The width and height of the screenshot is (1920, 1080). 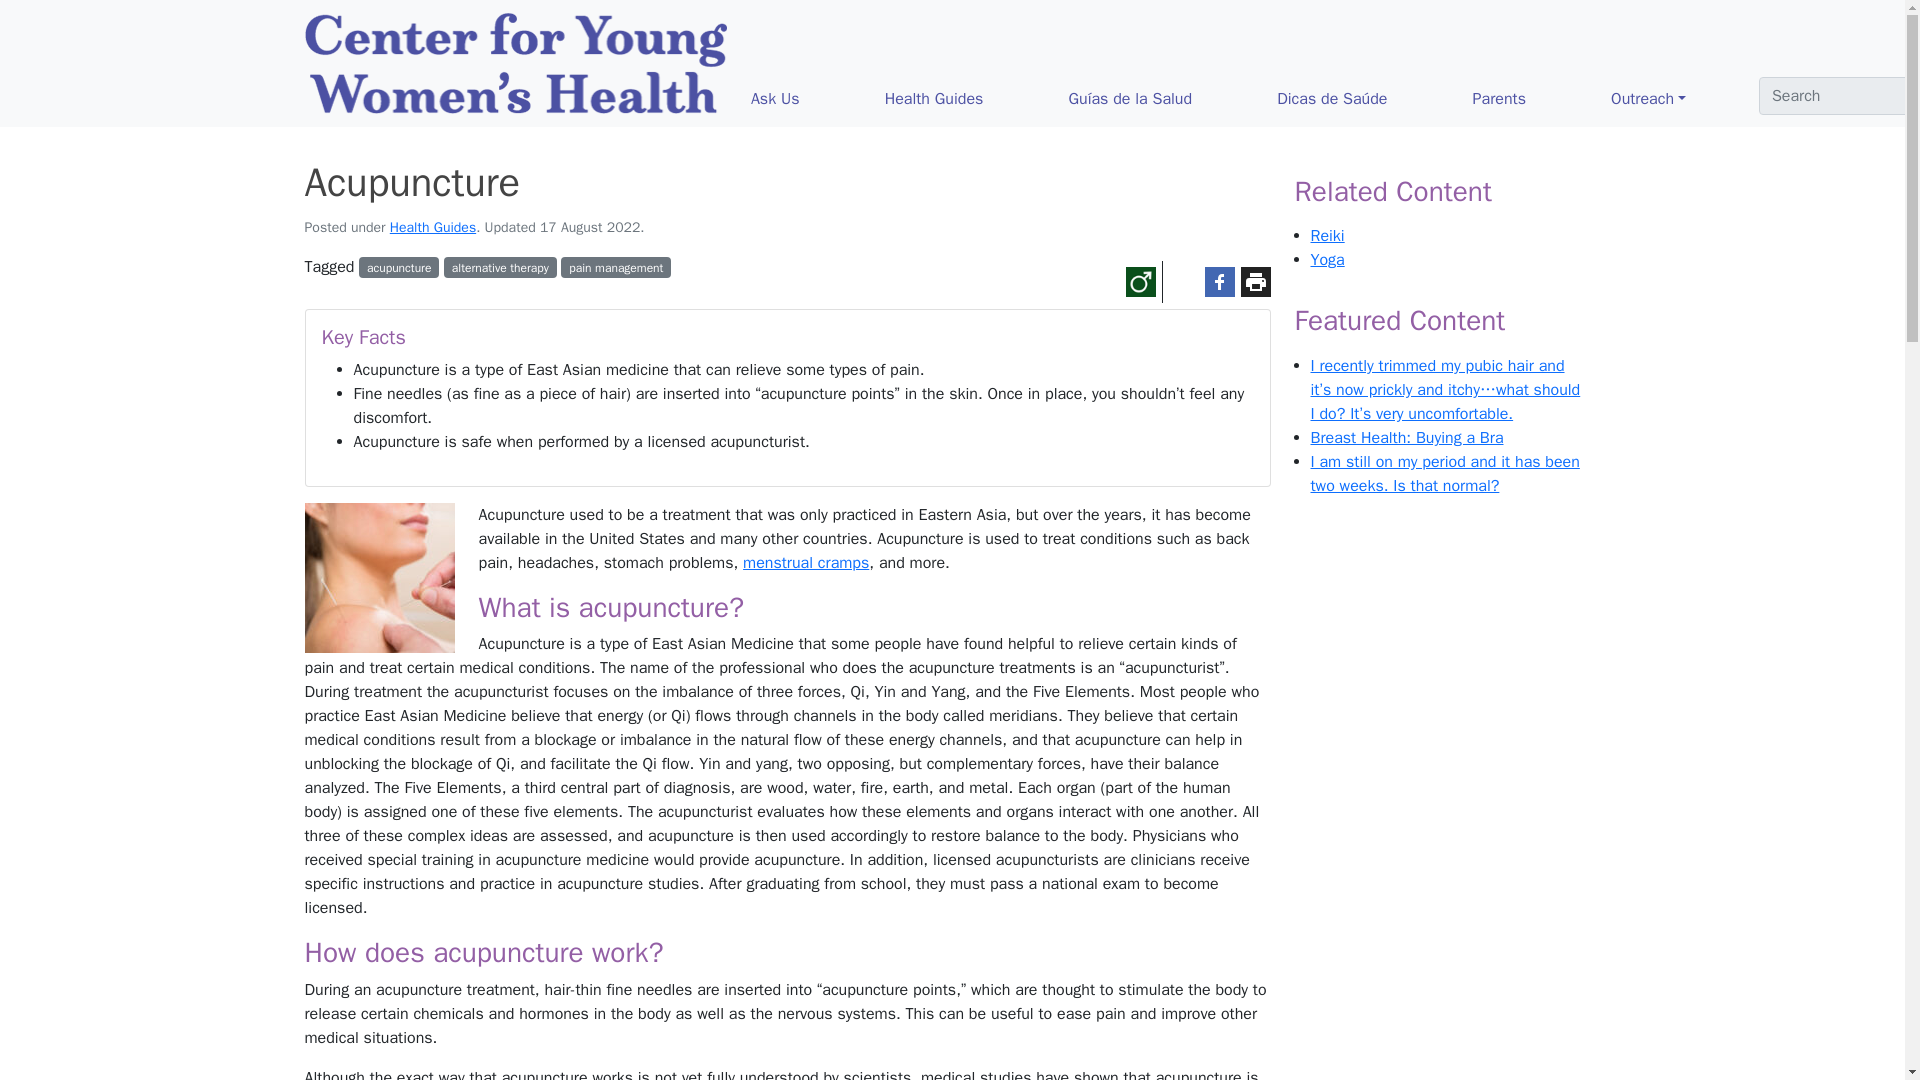 What do you see at coordinates (1406, 438) in the screenshot?
I see `Breast Health: Buying a Bra` at bounding box center [1406, 438].